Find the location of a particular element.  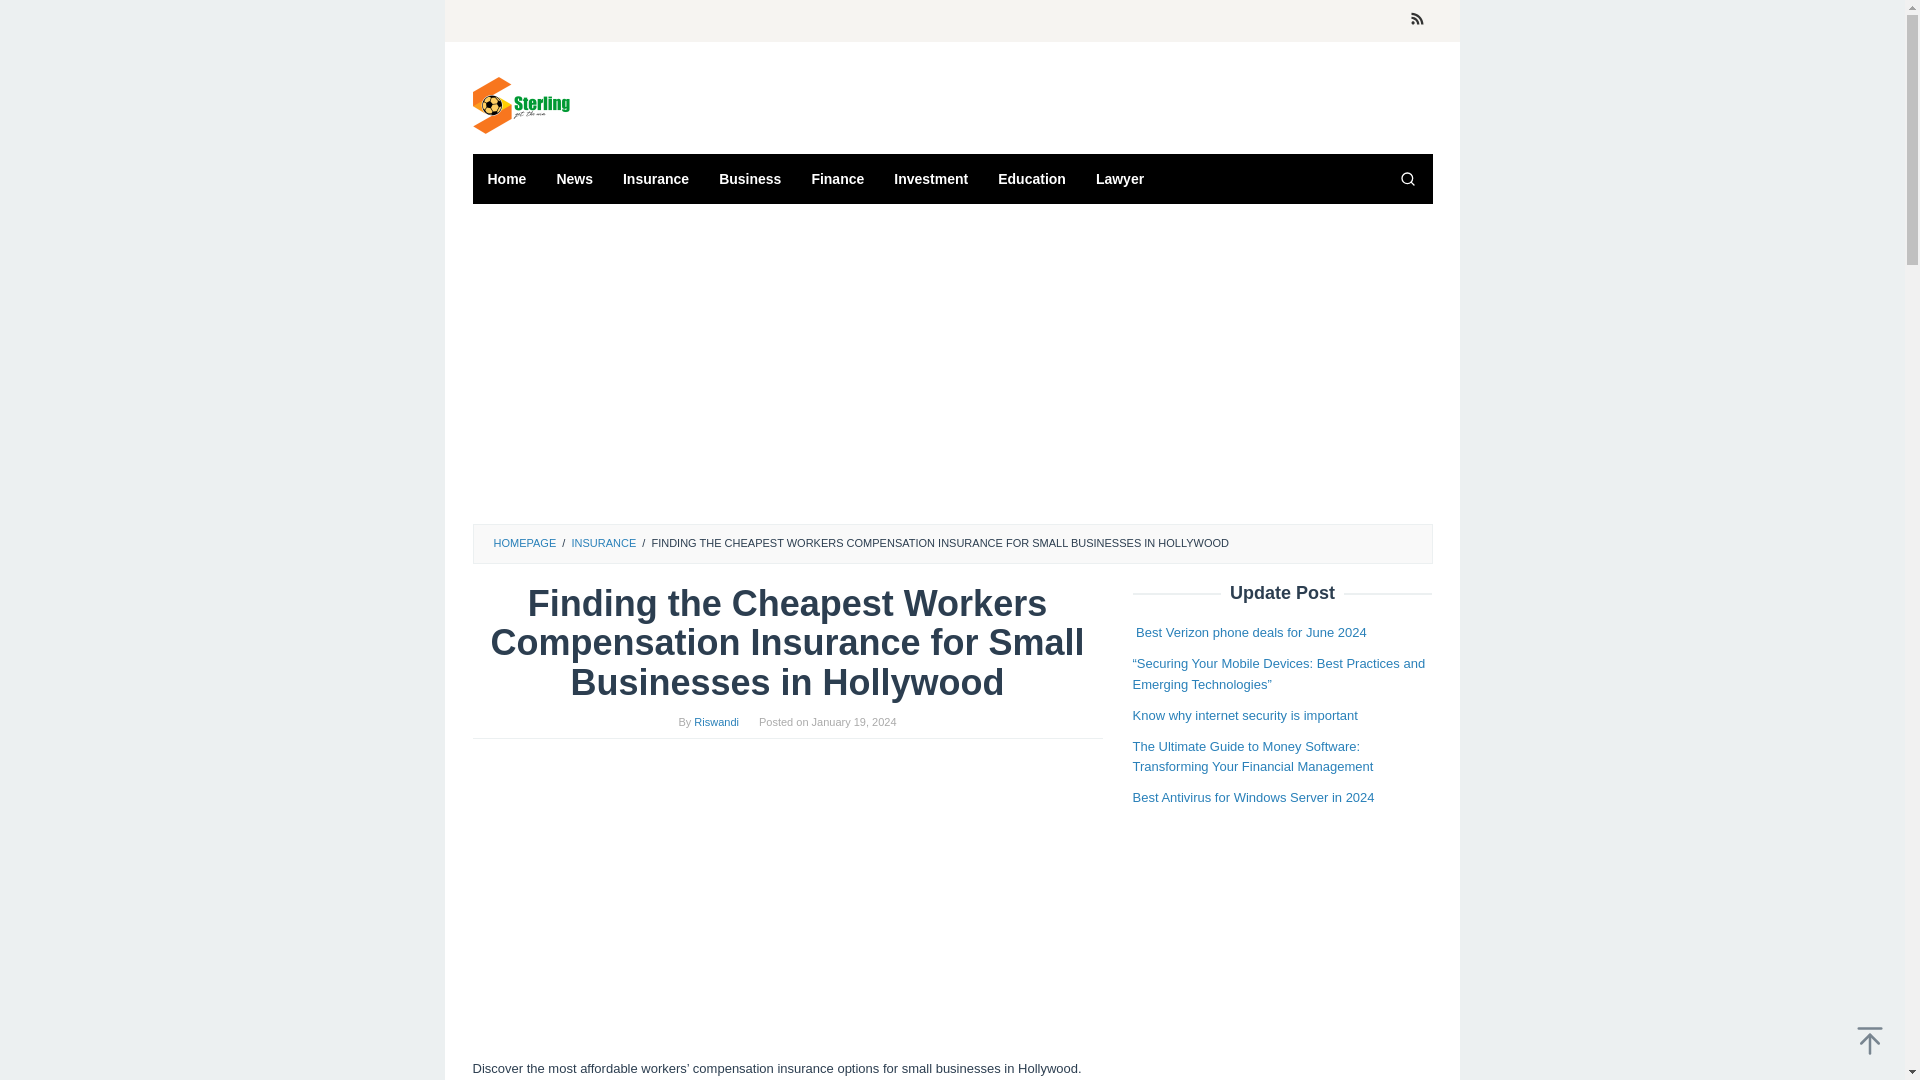

Education is located at coordinates (1032, 179).